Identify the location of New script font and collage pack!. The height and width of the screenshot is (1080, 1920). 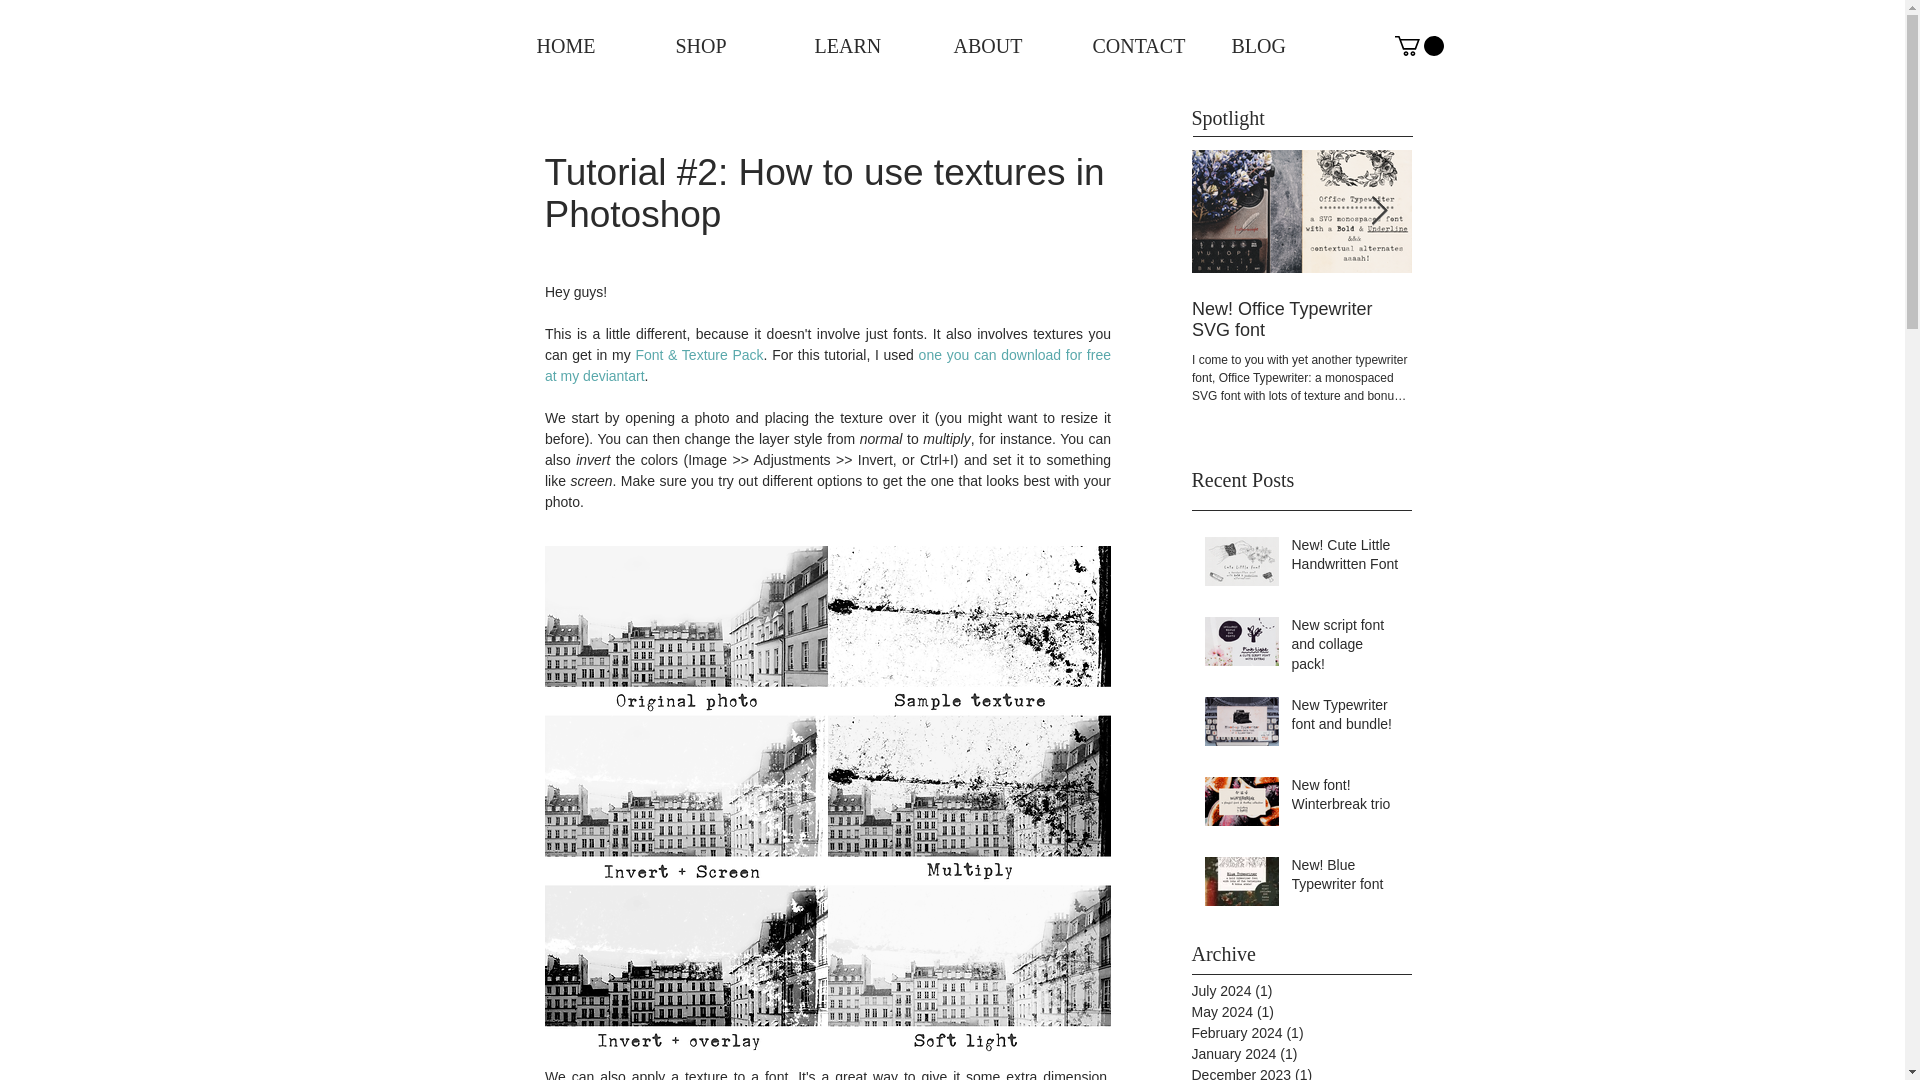
(1346, 648).